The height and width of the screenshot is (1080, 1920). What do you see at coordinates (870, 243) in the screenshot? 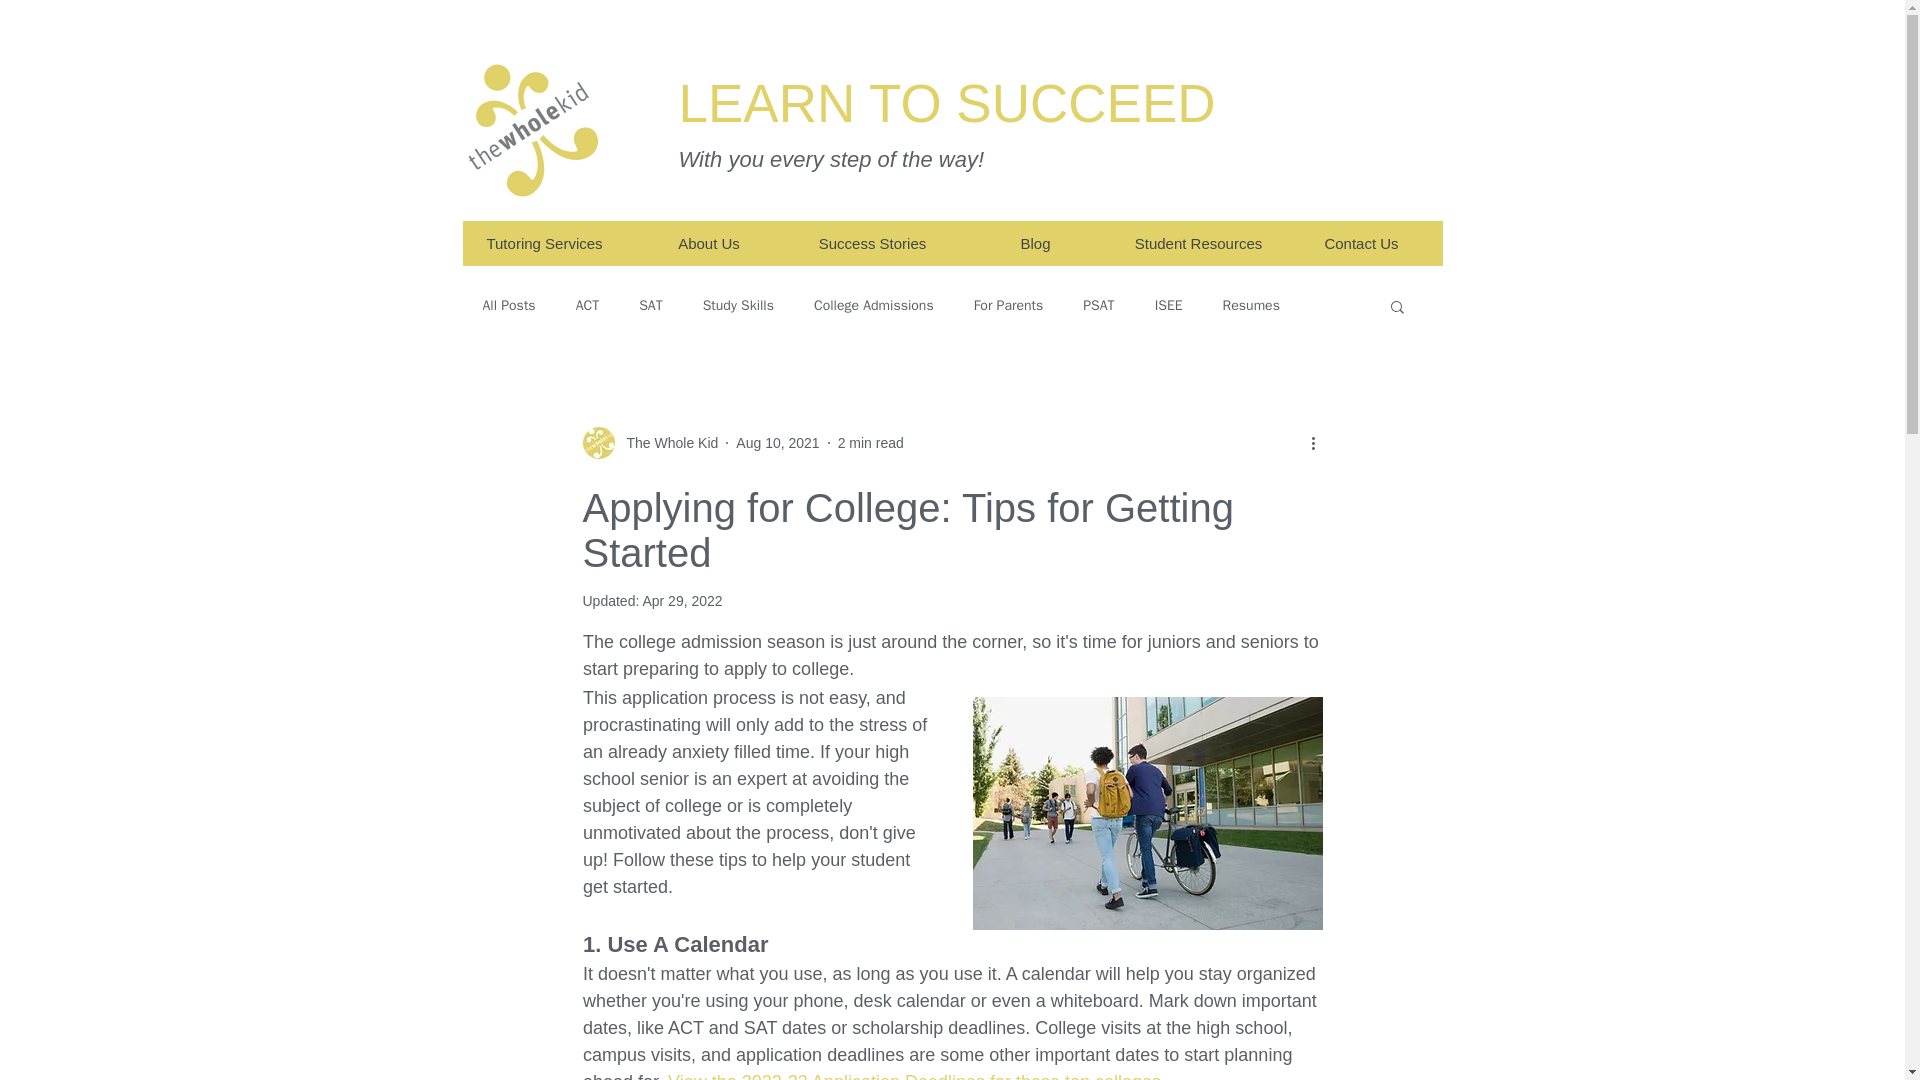
I see `Success Stories` at bounding box center [870, 243].